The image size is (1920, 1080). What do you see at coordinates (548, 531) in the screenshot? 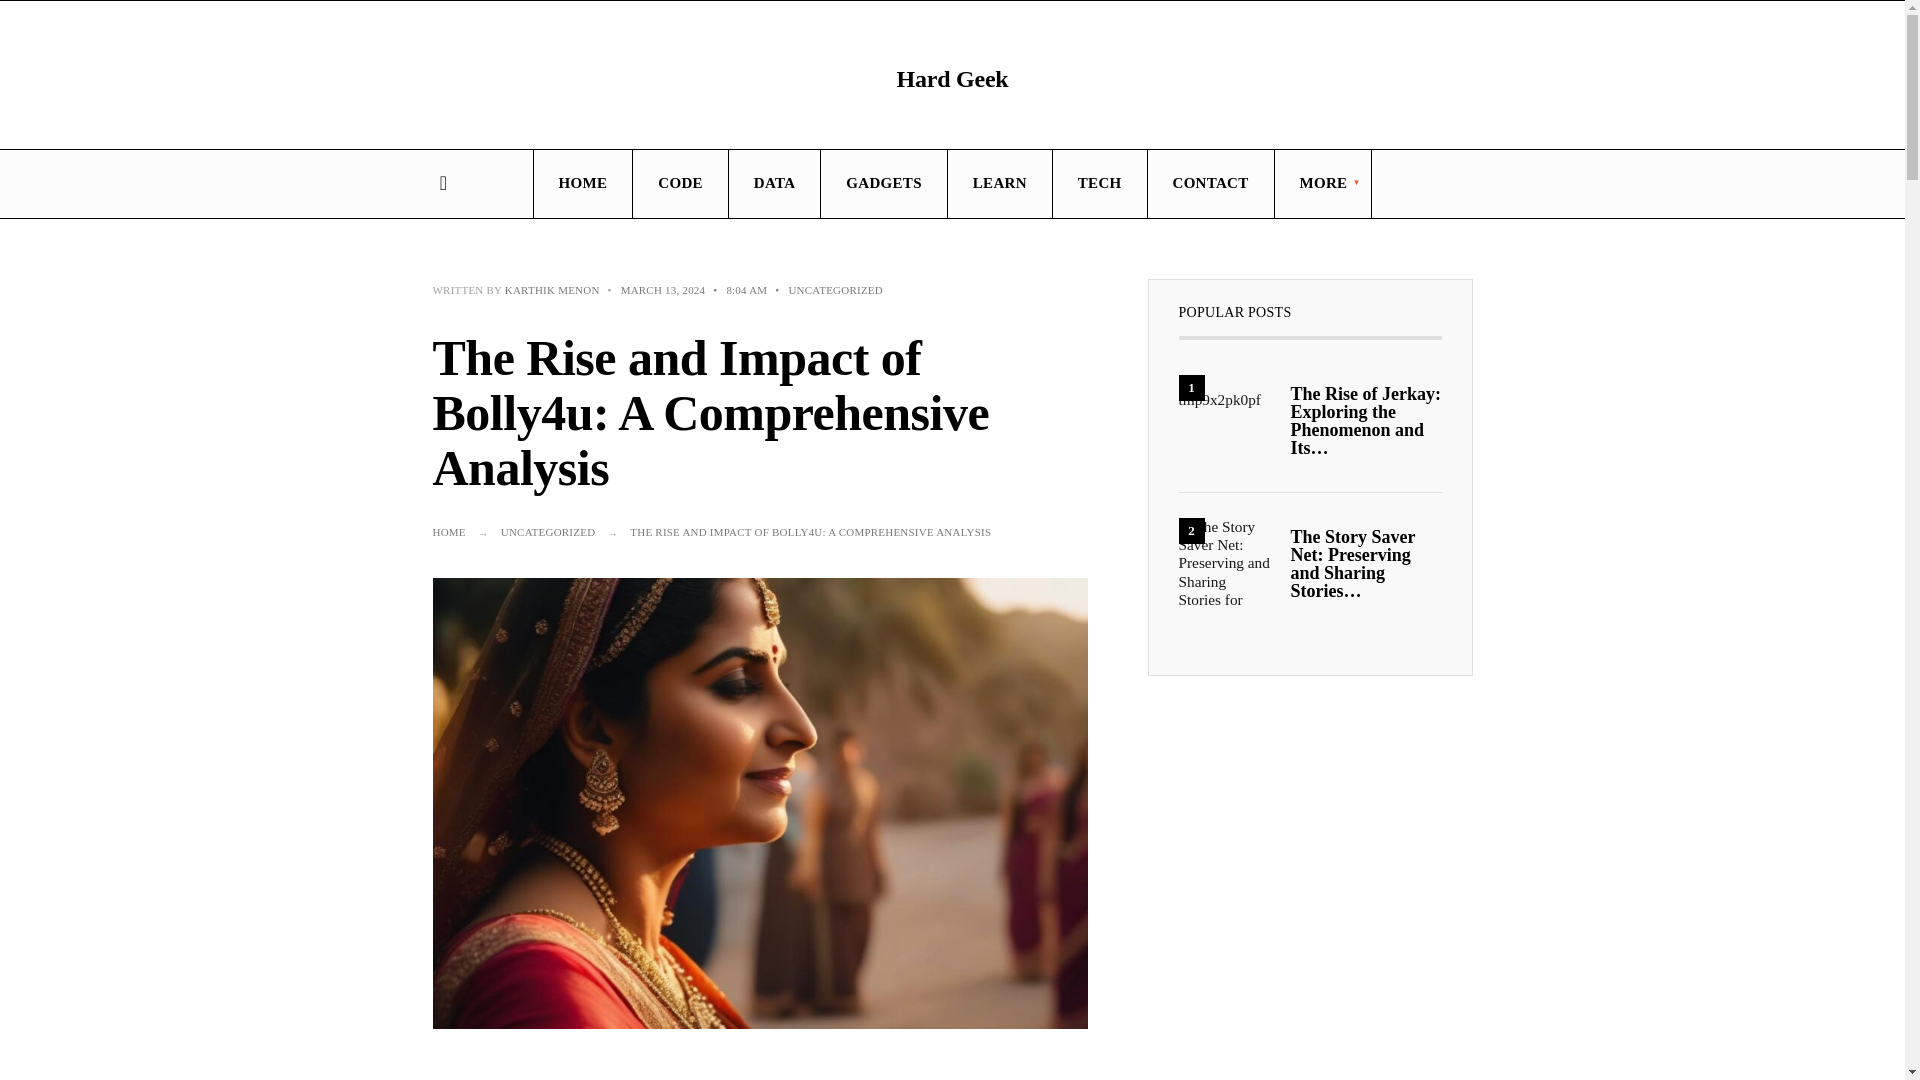
I see `UNCATEGORIZED` at bounding box center [548, 531].